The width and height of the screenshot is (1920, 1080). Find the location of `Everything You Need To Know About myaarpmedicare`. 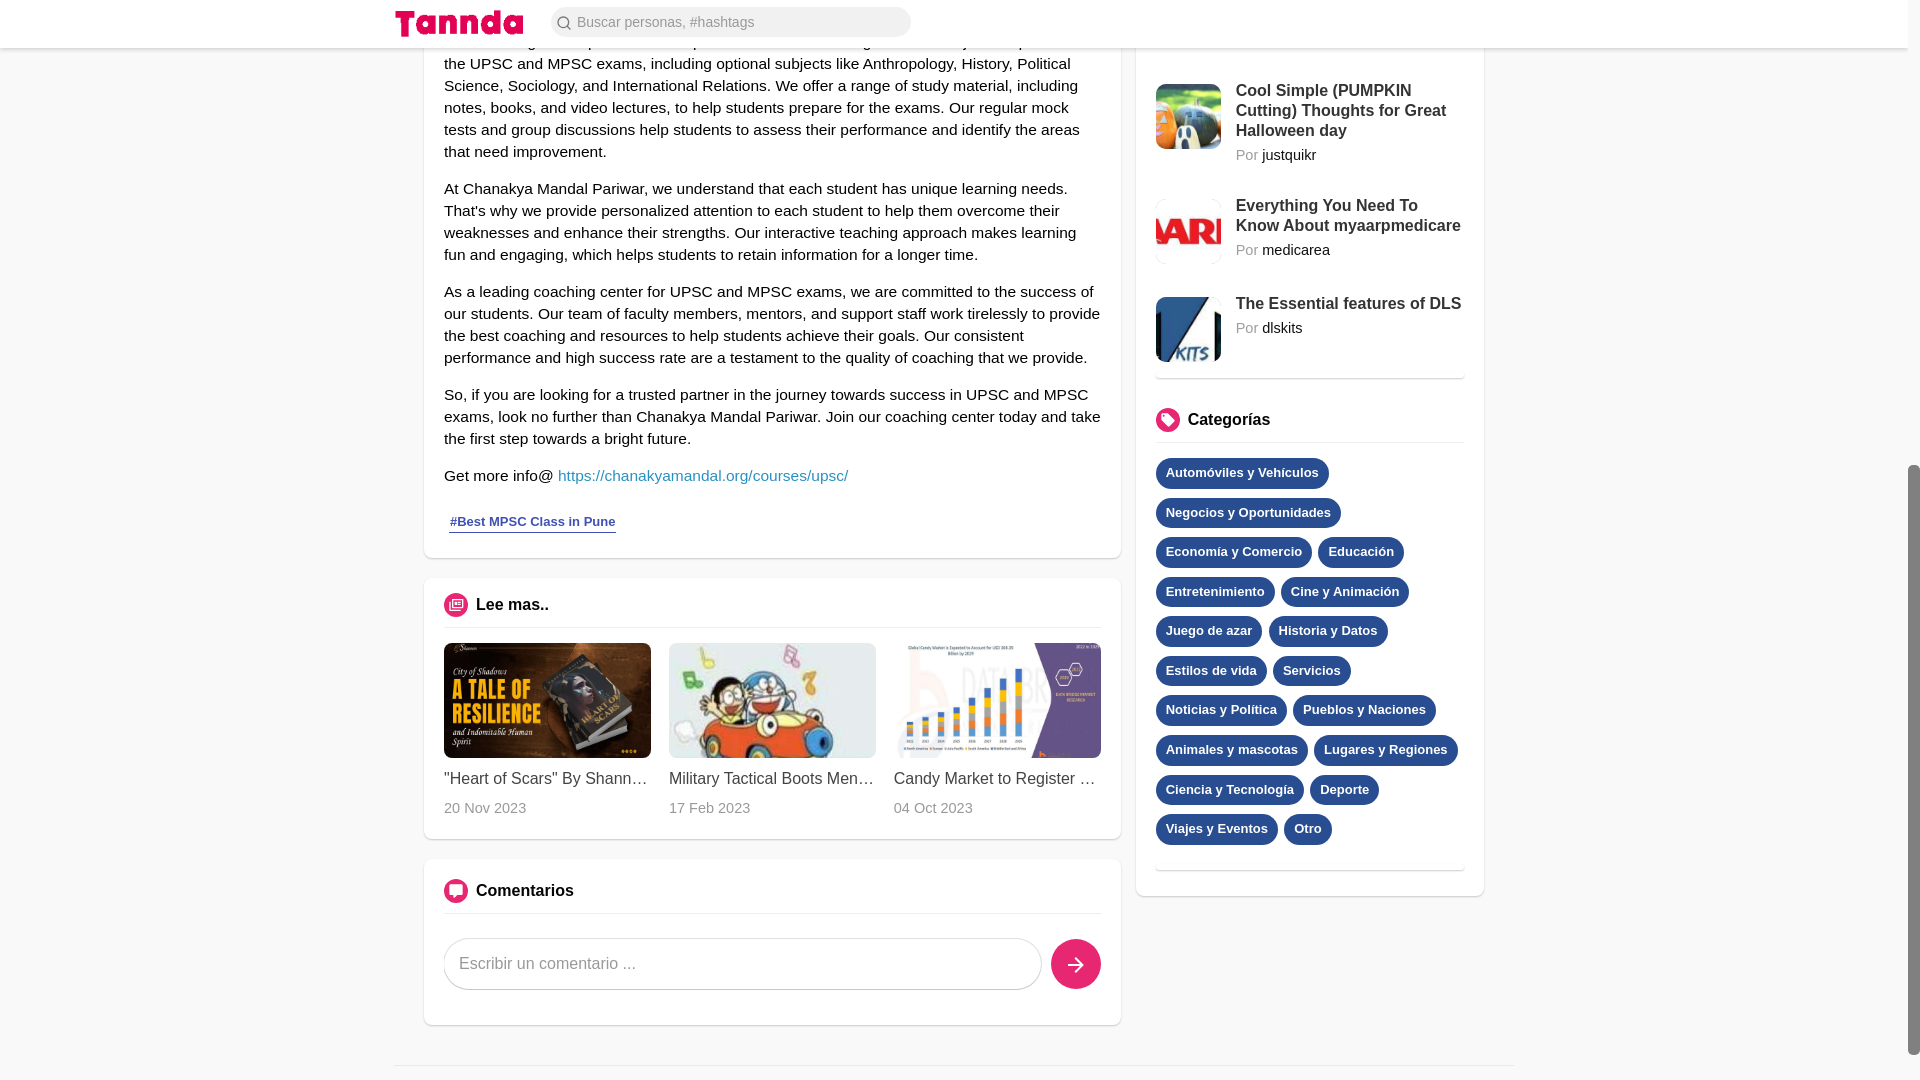

Everything You Need To Know About myaarpmedicare is located at coordinates (1350, 216).